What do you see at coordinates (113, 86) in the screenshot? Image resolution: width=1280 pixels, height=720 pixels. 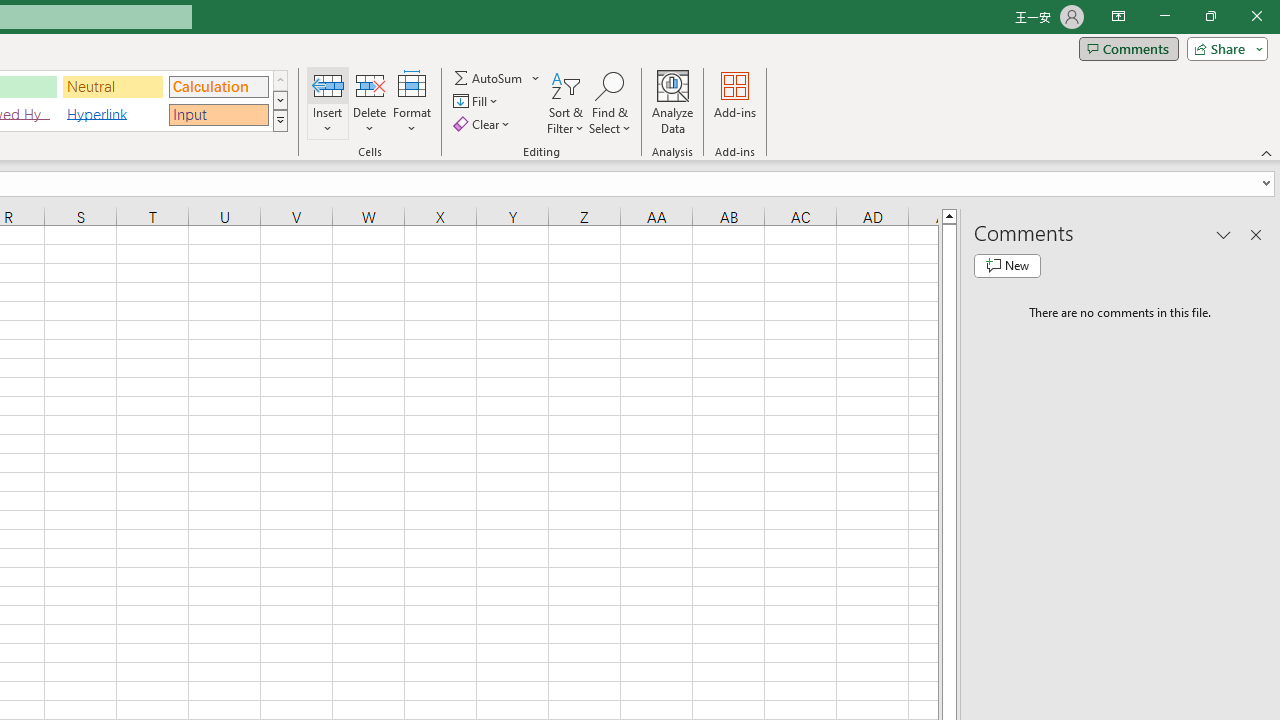 I see `Neutral` at bounding box center [113, 86].